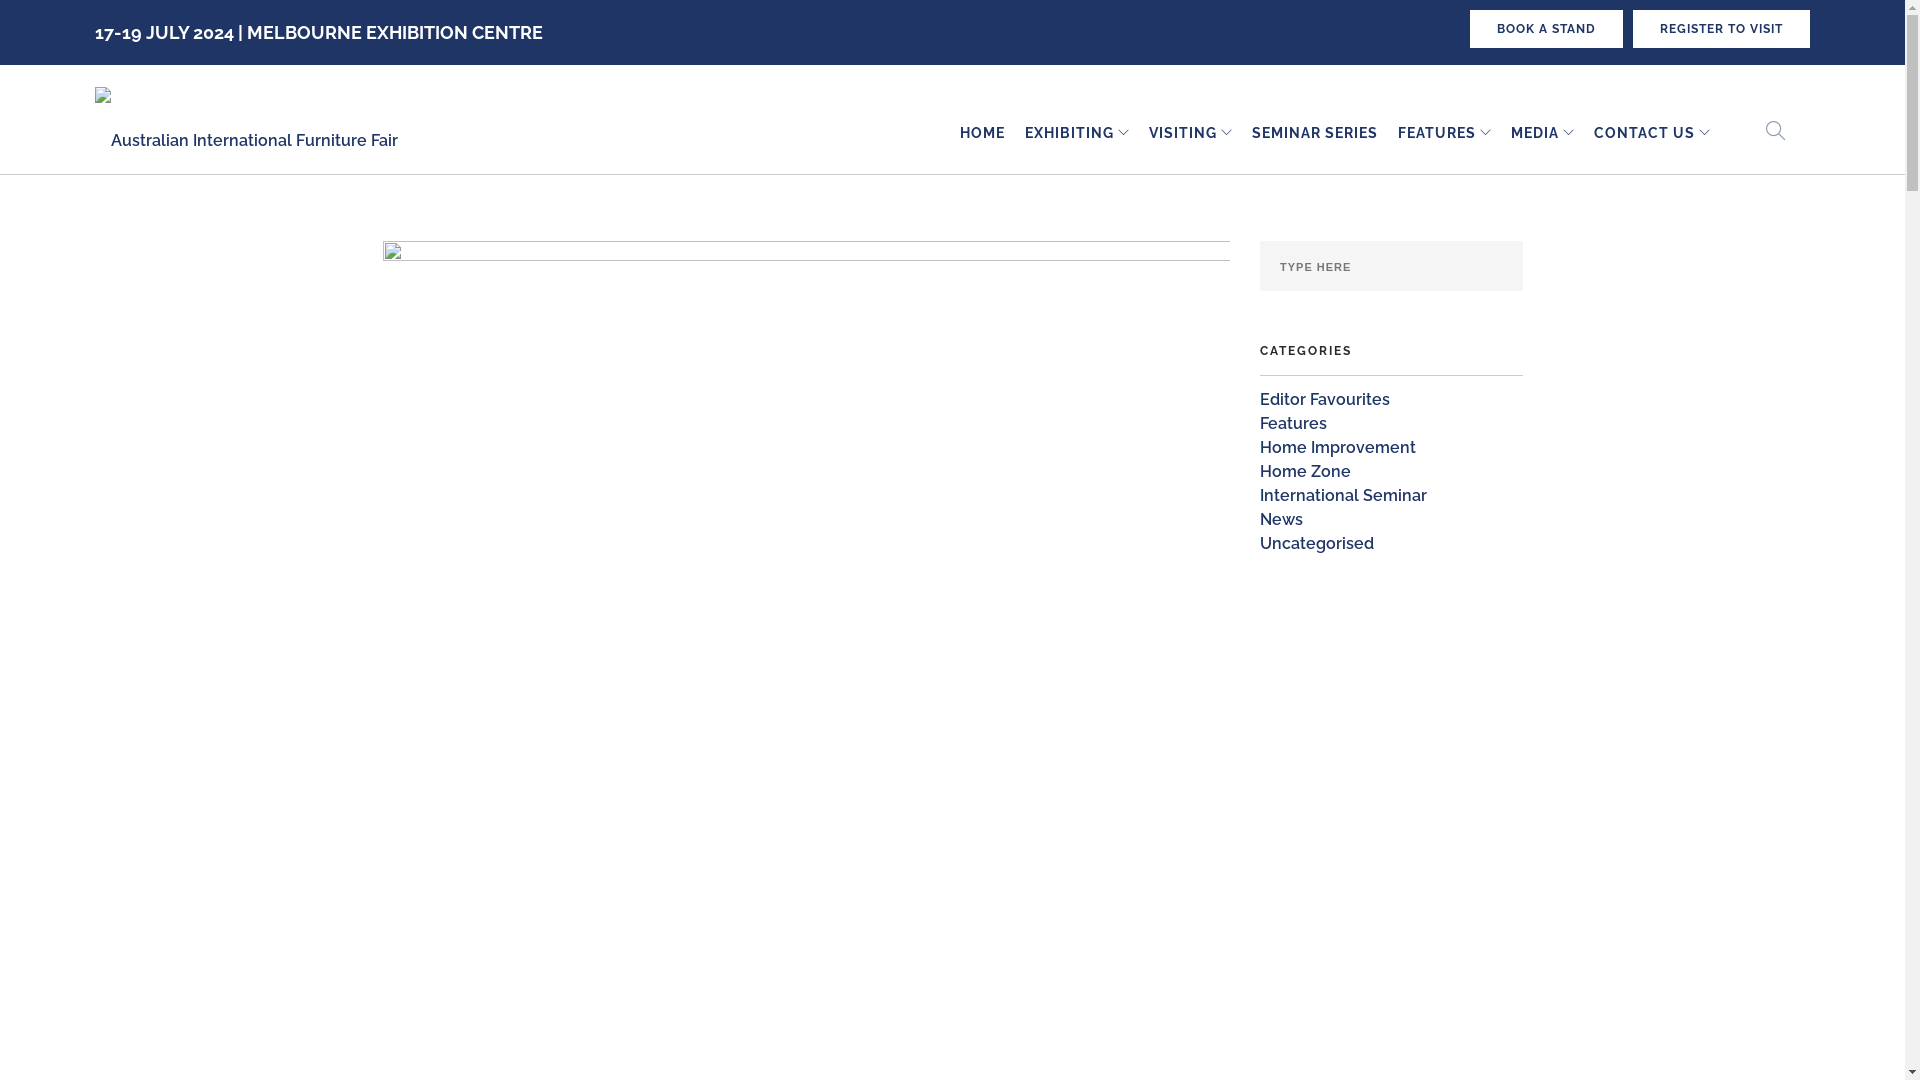  I want to click on CONTACT US, so click(1644, 134).